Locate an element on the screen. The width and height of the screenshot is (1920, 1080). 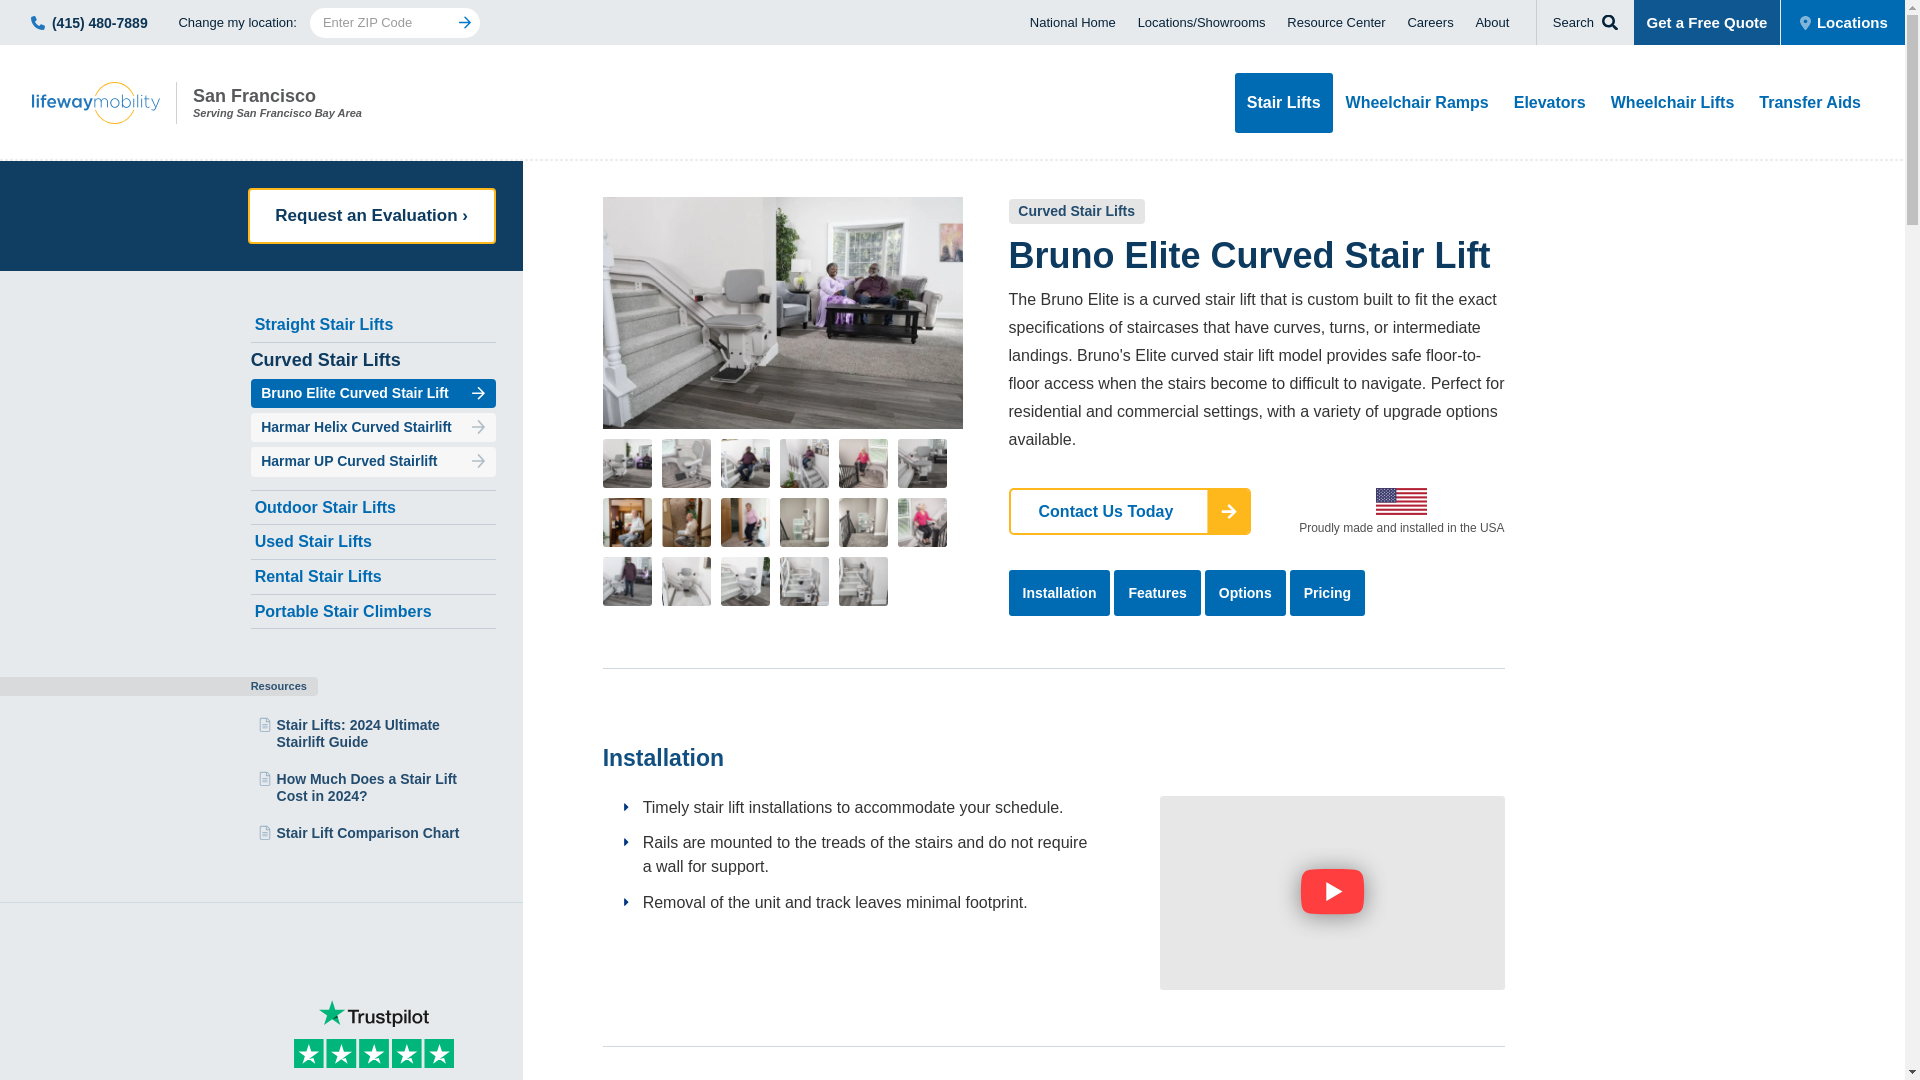
Resource Center is located at coordinates (1283, 102).